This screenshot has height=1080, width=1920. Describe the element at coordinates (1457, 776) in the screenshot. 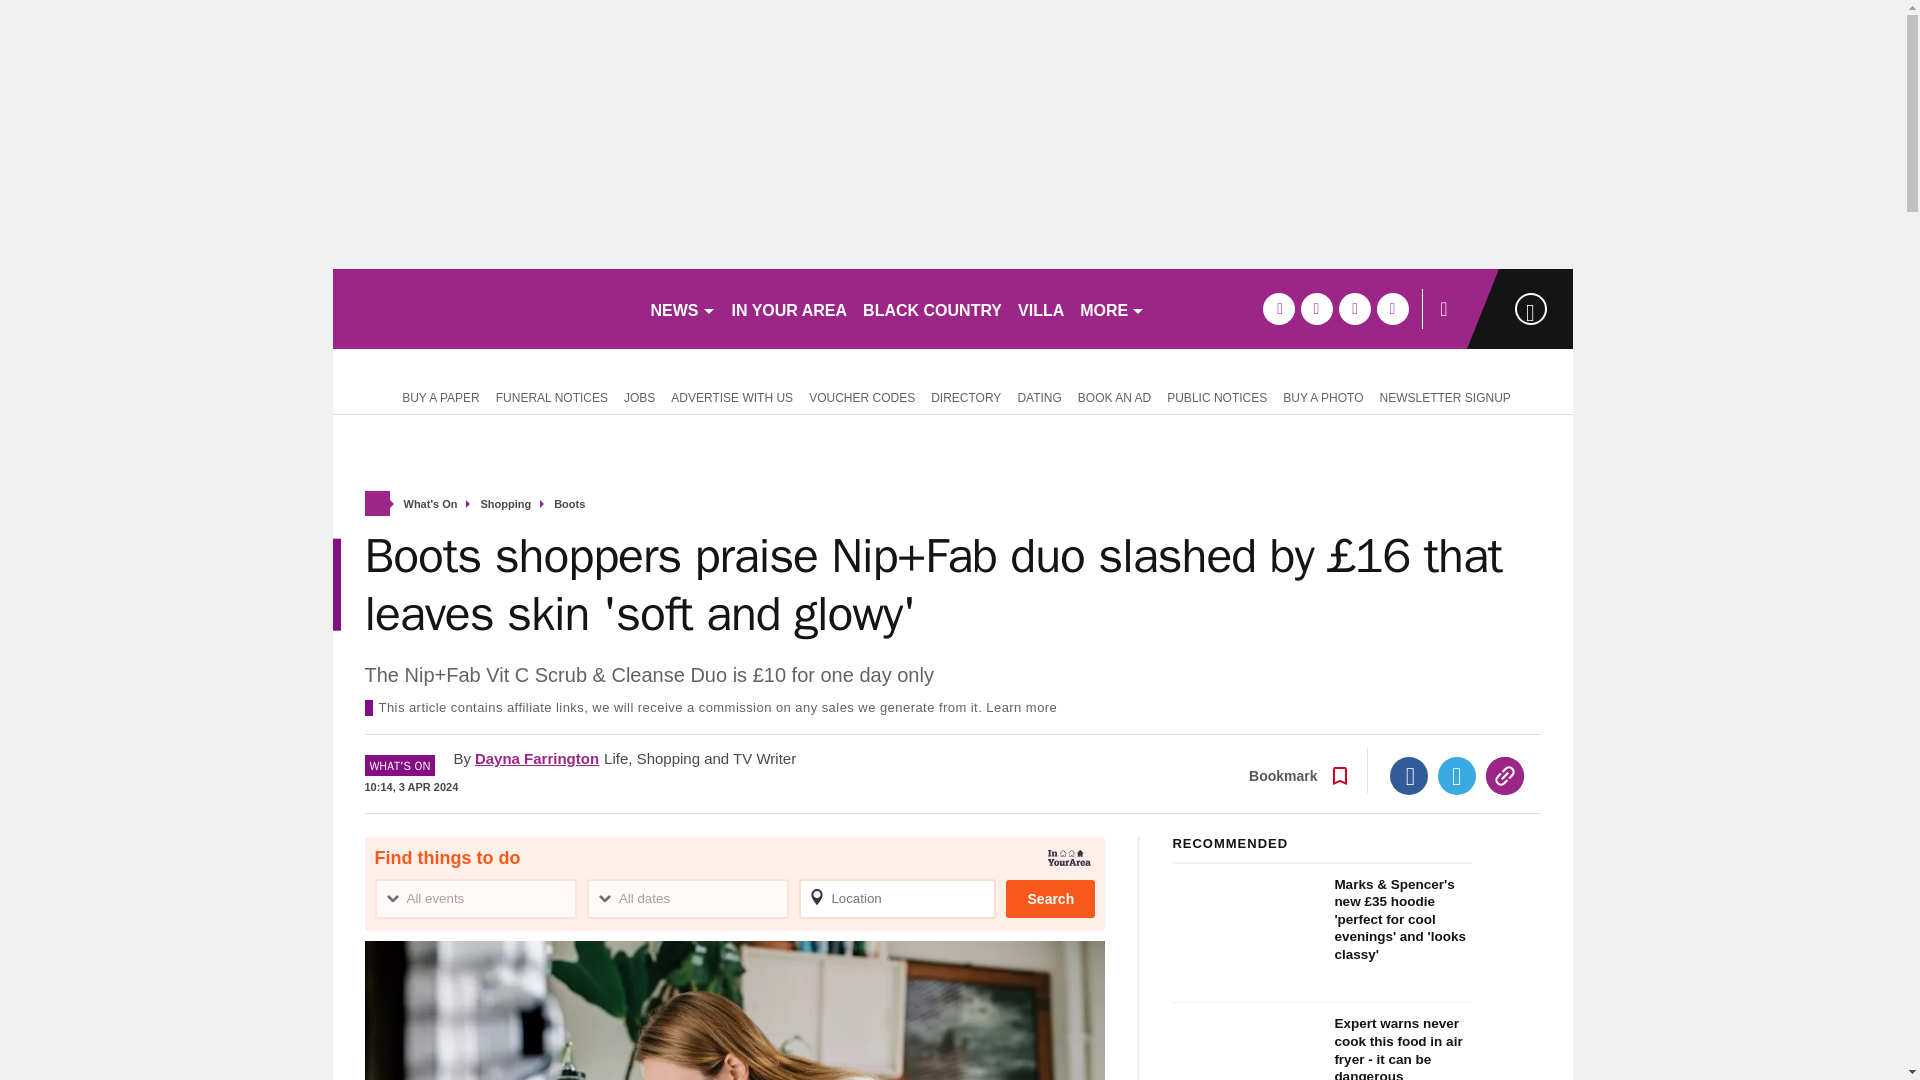

I see `Twitter` at that location.